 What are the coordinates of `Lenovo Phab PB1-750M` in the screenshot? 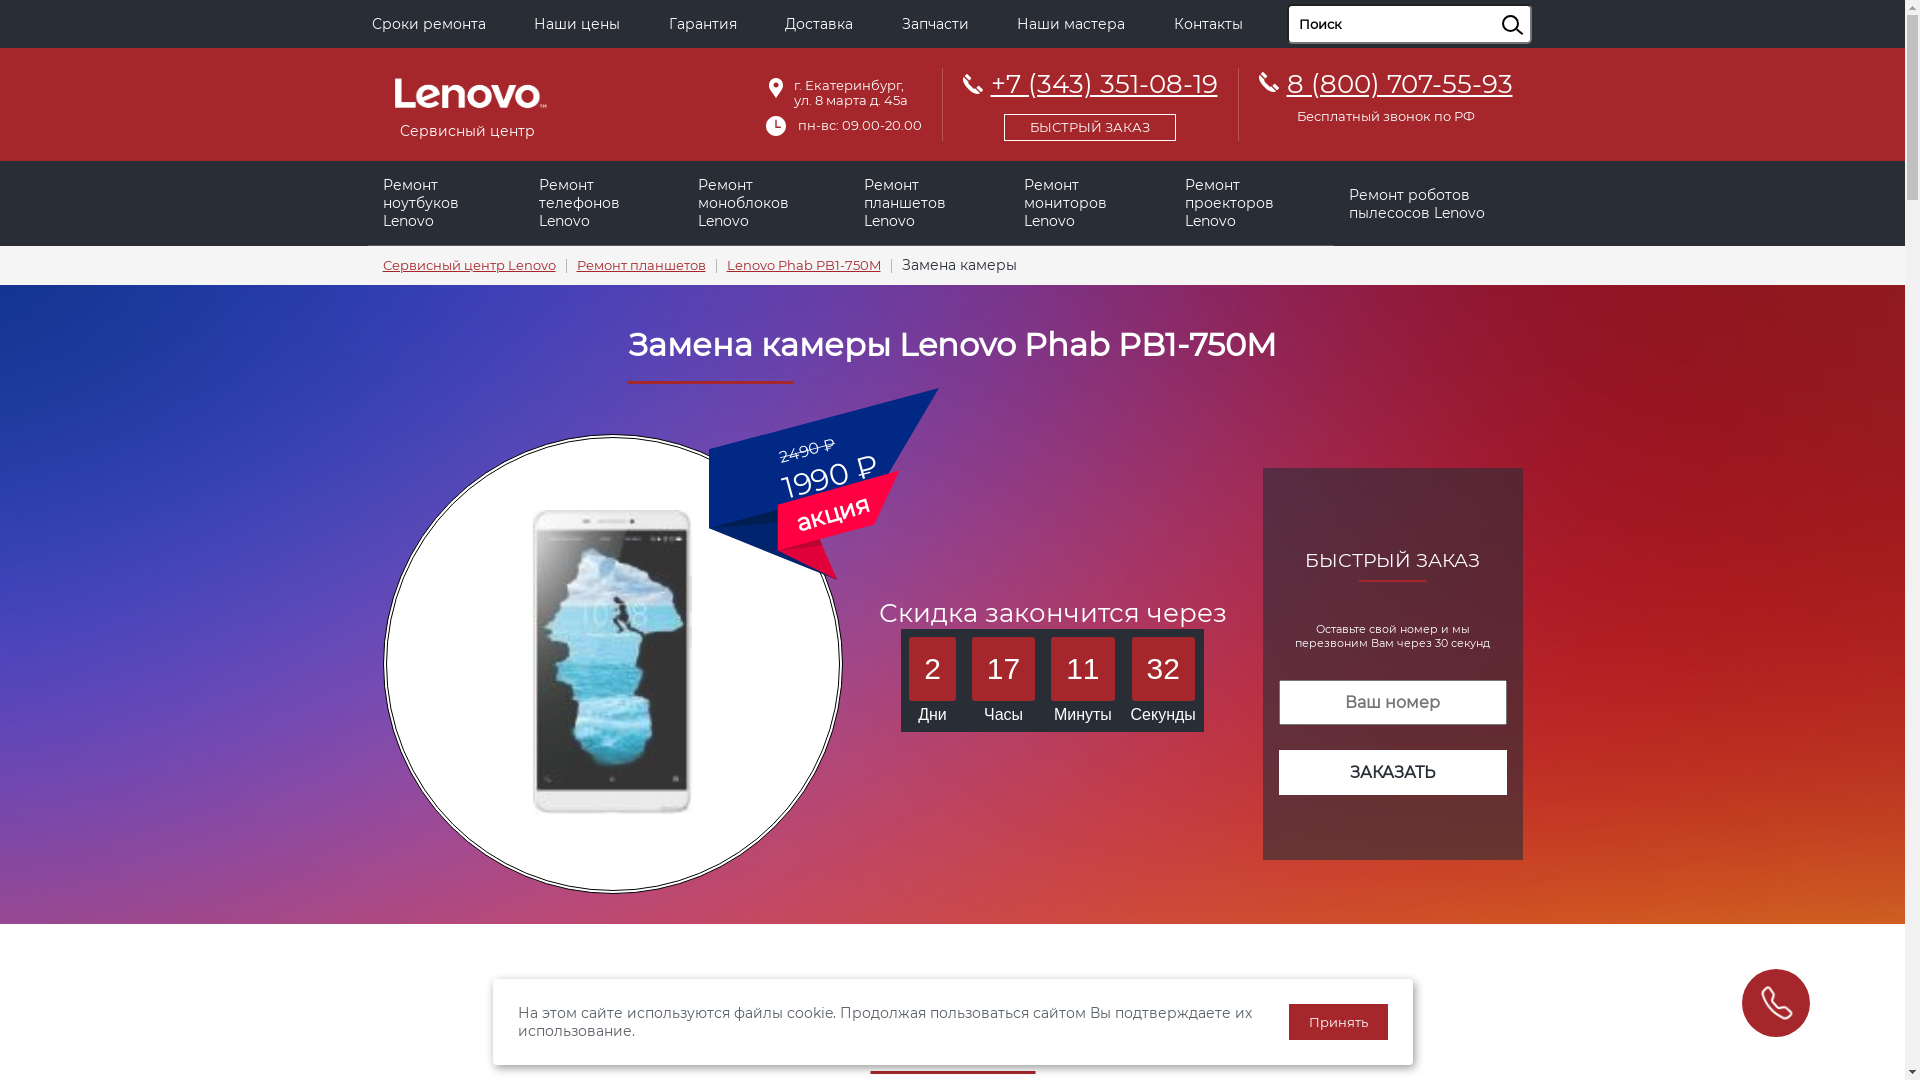 It's located at (803, 266).